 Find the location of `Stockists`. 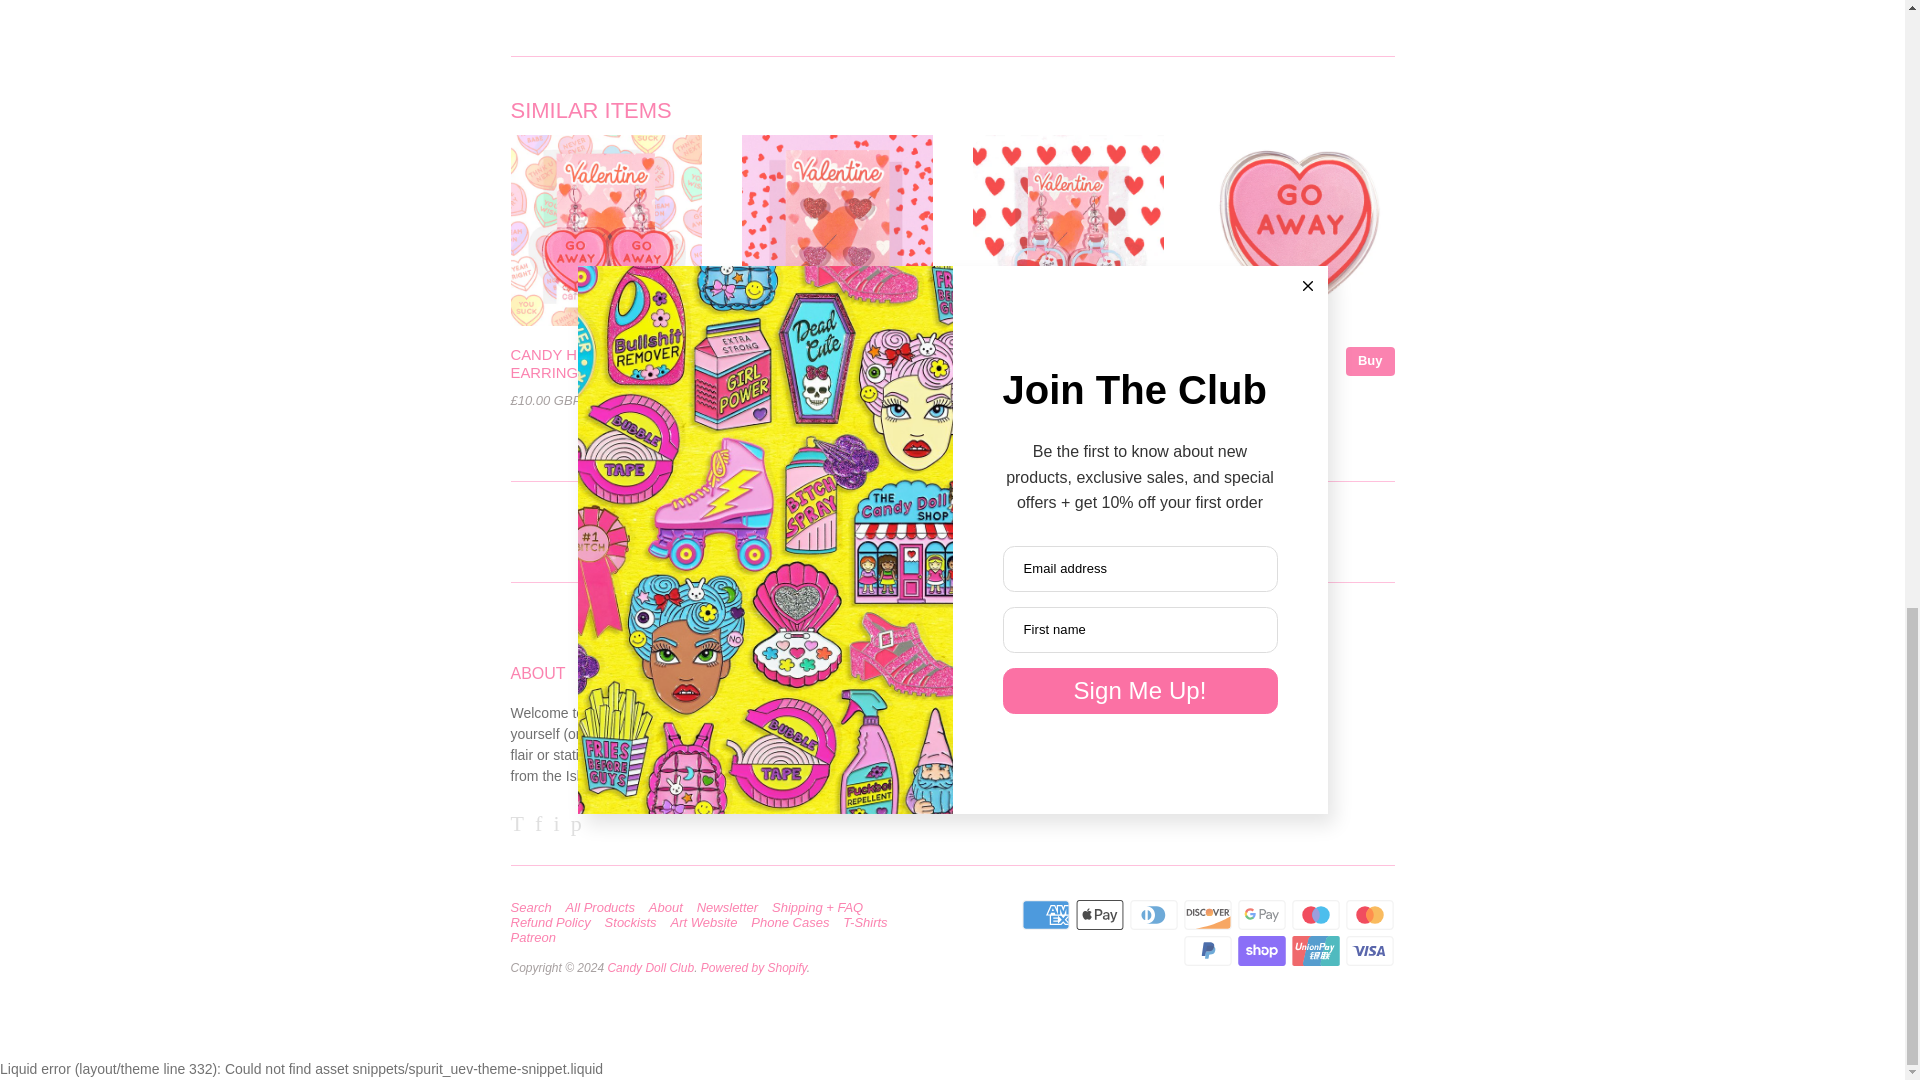

Stockists is located at coordinates (635, 922).